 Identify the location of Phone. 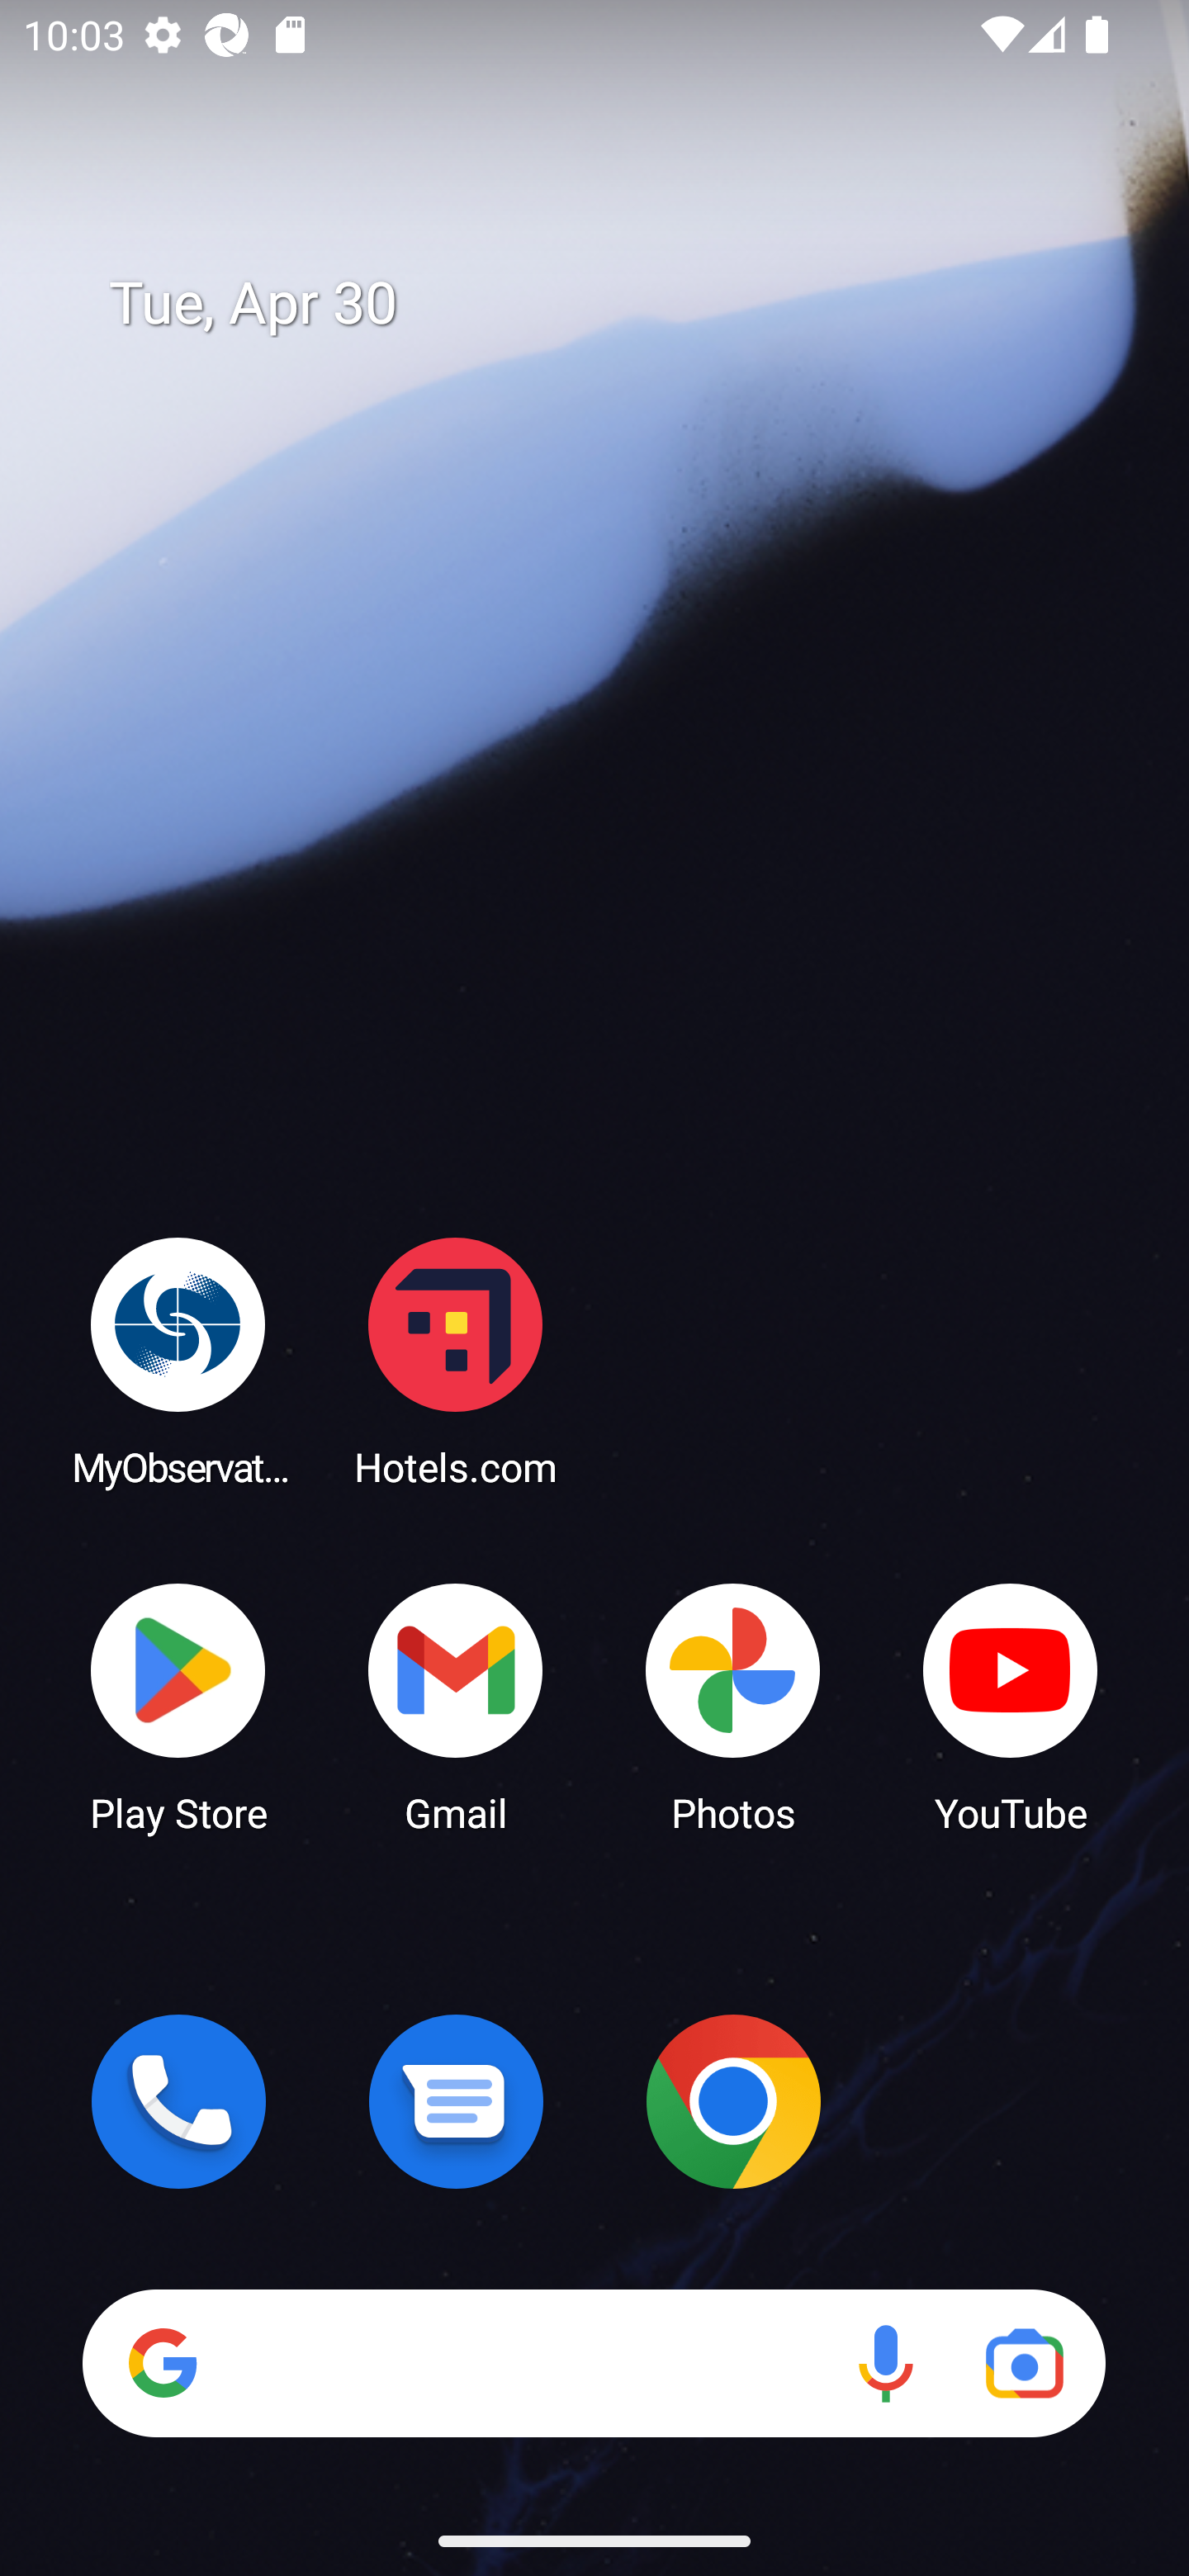
(178, 2101).